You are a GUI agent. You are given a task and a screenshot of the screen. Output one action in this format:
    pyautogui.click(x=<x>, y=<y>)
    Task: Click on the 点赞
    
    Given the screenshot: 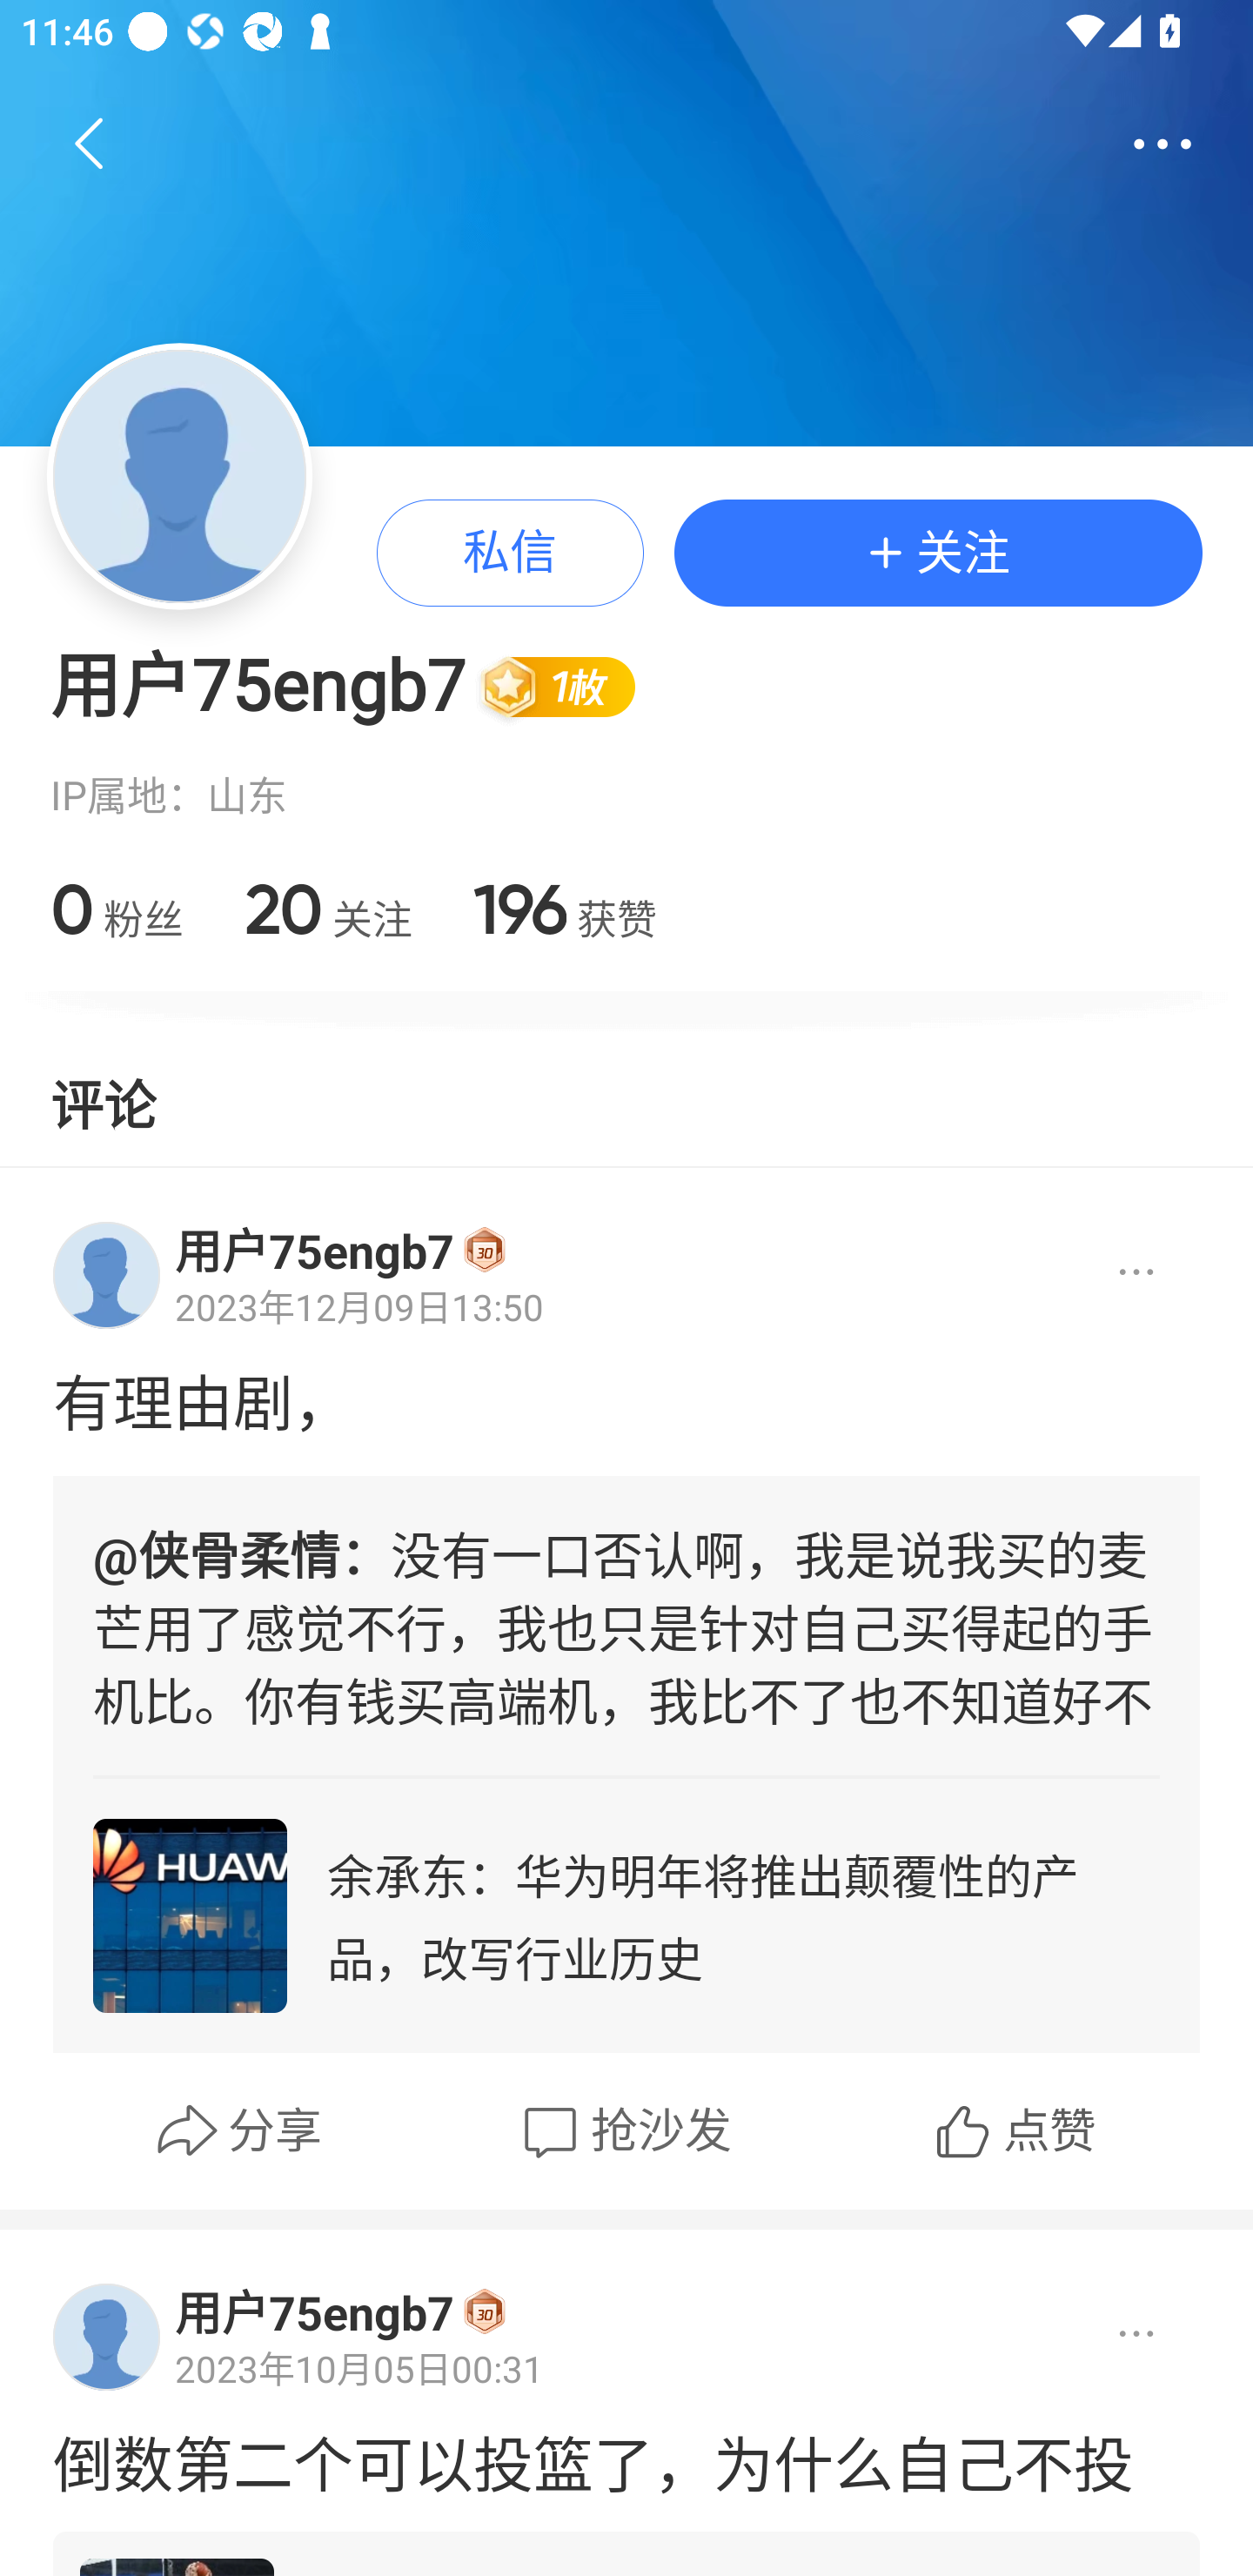 What is the action you would take?
    pyautogui.click(x=1013, y=2131)
    